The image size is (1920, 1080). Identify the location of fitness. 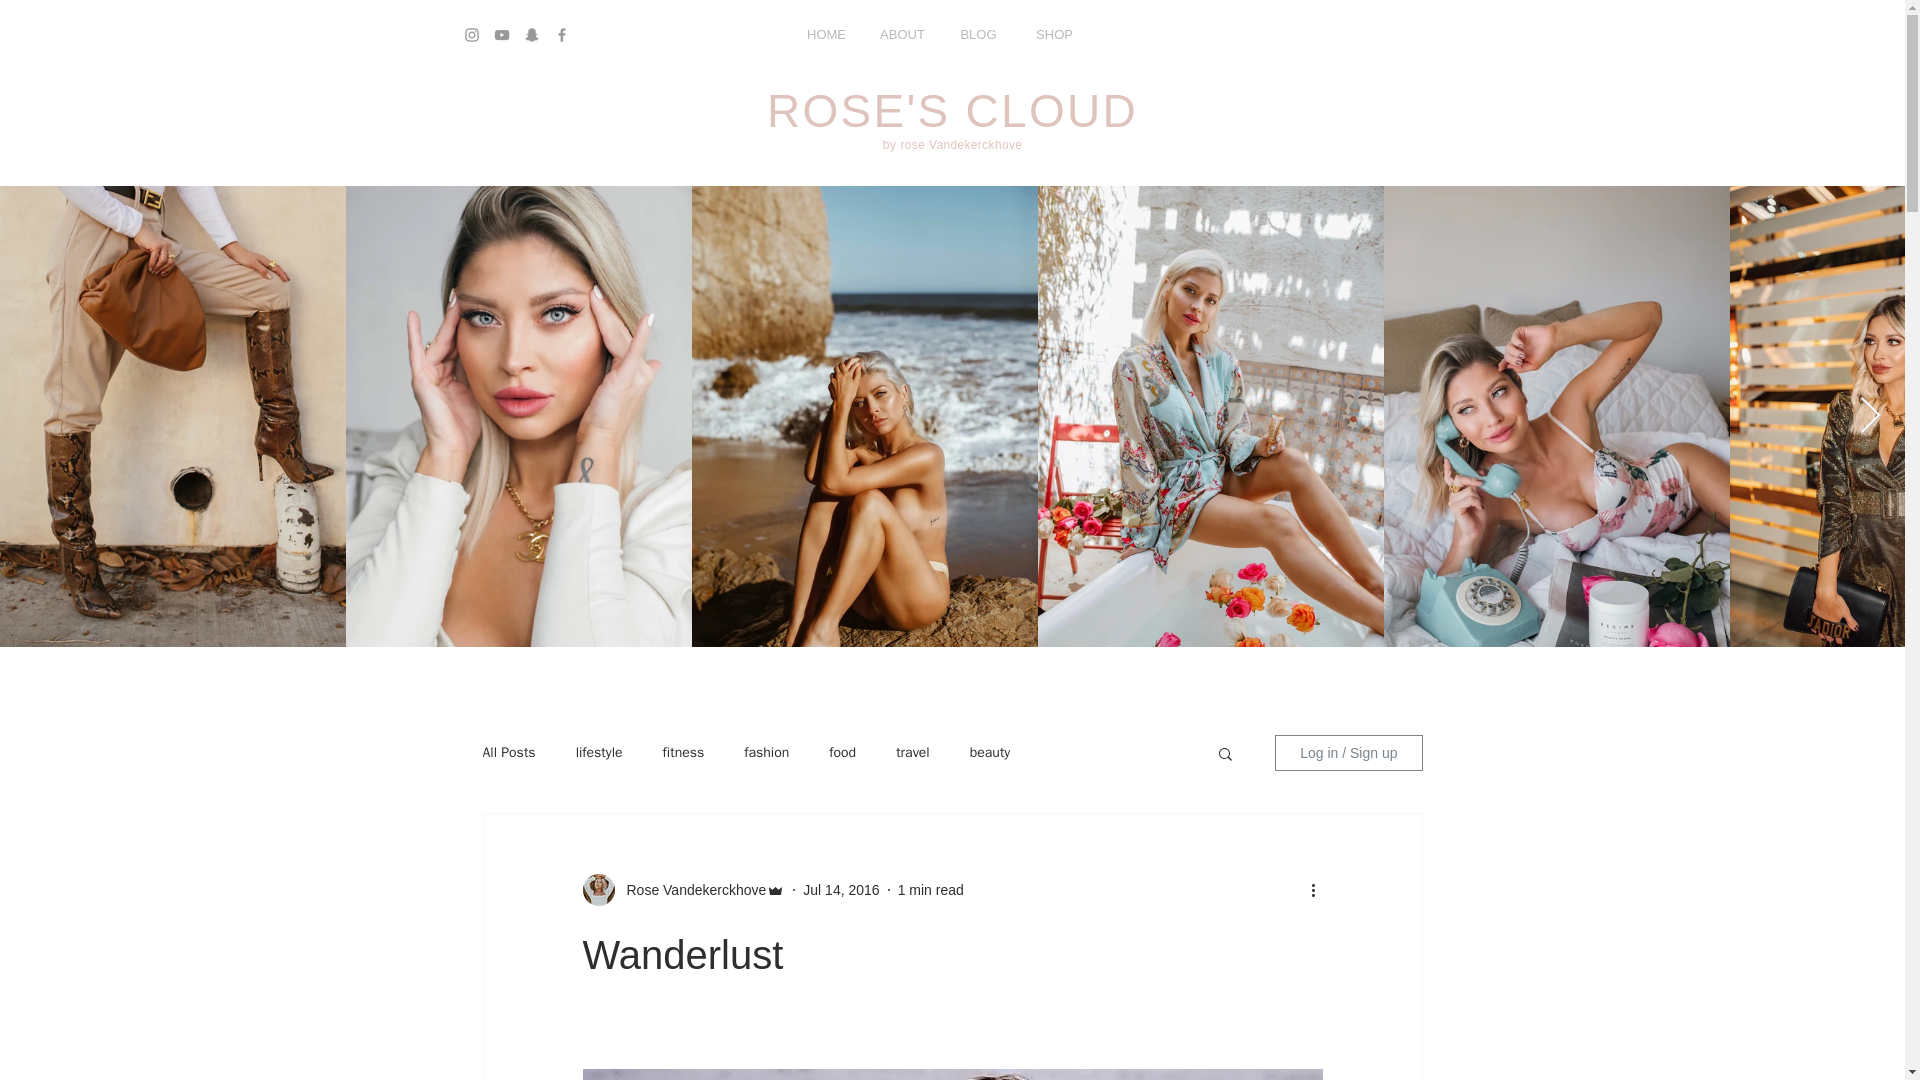
(683, 753).